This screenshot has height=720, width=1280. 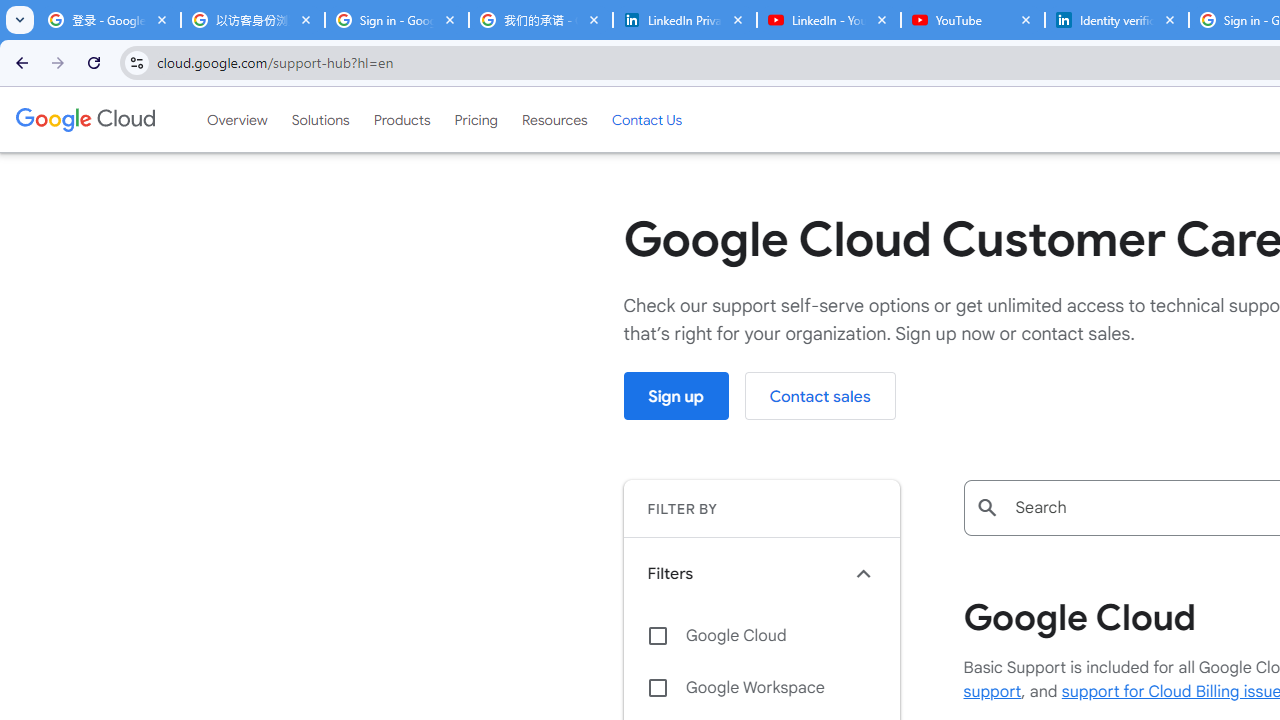 I want to click on Google Cloud, so click(x=84, y=119).